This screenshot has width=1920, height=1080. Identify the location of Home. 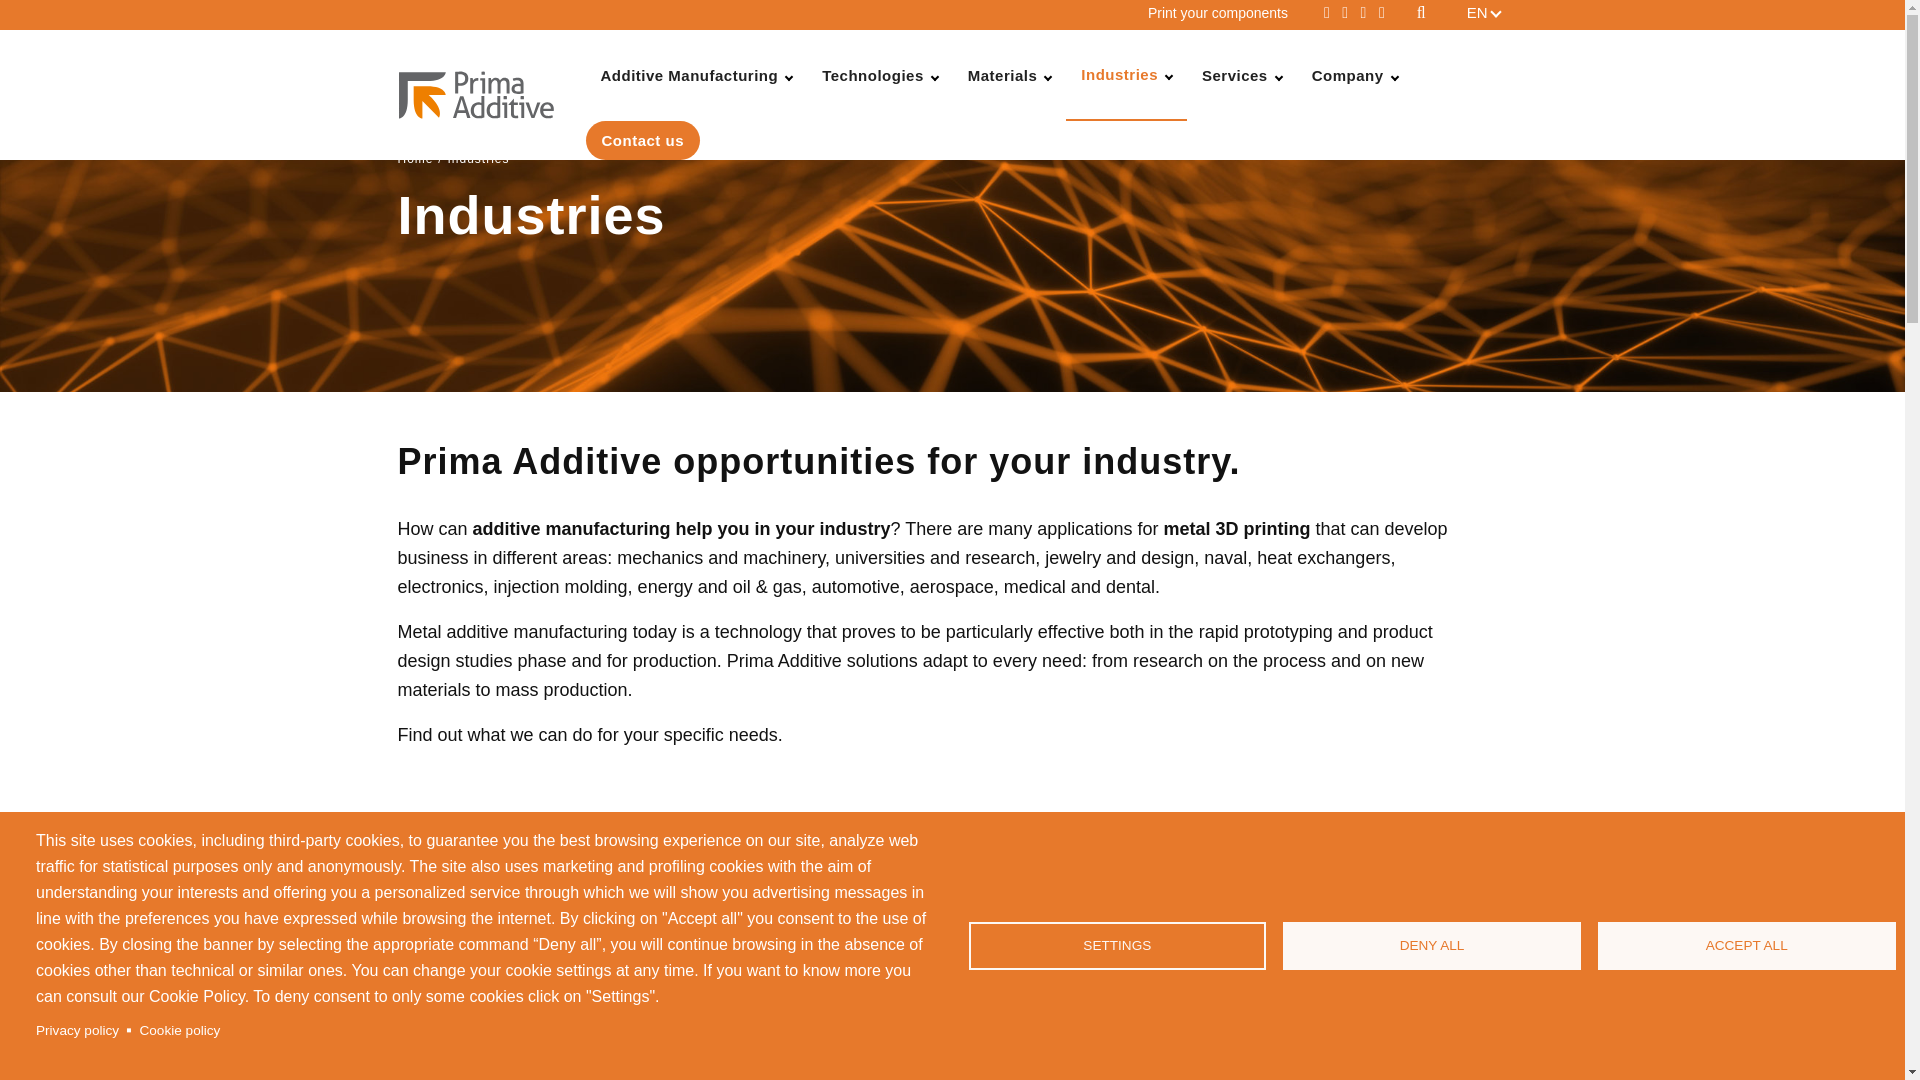
(491, 94).